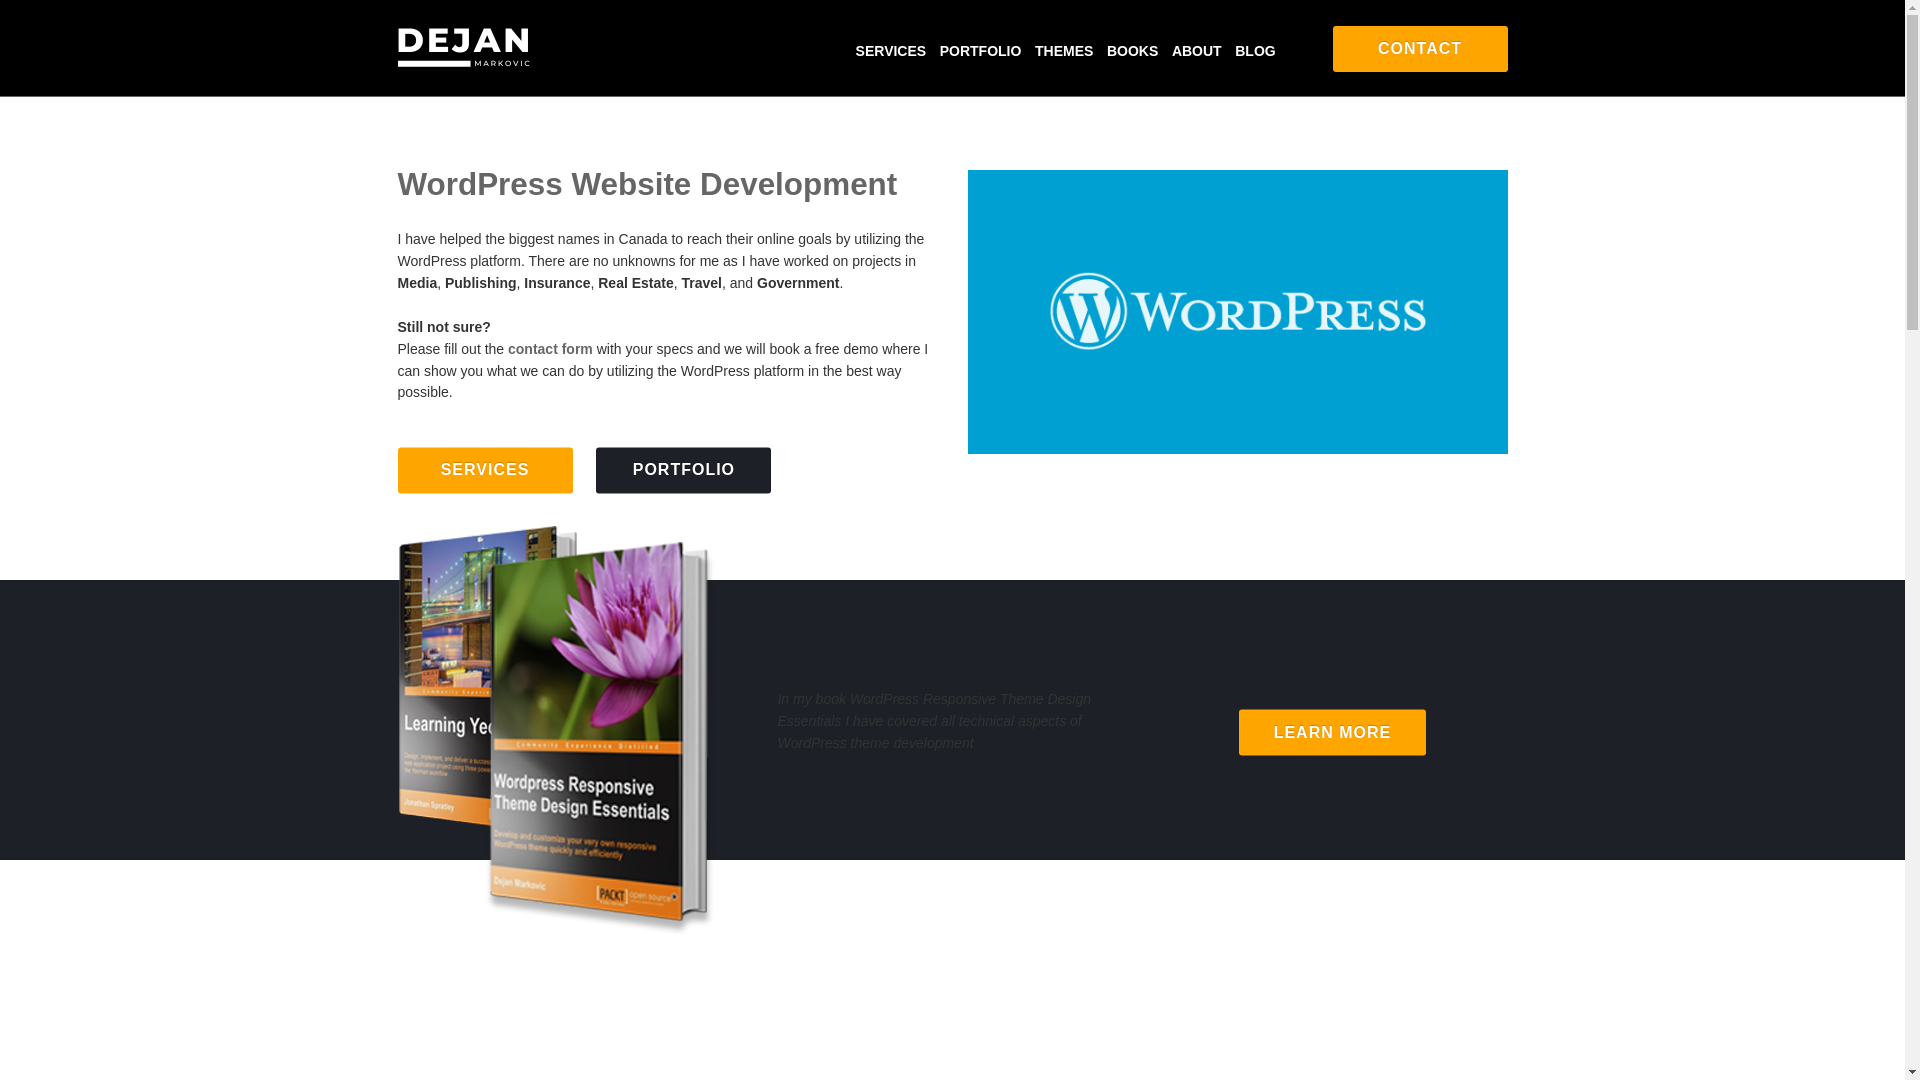 The height and width of the screenshot is (1080, 1920). What do you see at coordinates (1420, 48) in the screenshot?
I see `Contact` at bounding box center [1420, 48].